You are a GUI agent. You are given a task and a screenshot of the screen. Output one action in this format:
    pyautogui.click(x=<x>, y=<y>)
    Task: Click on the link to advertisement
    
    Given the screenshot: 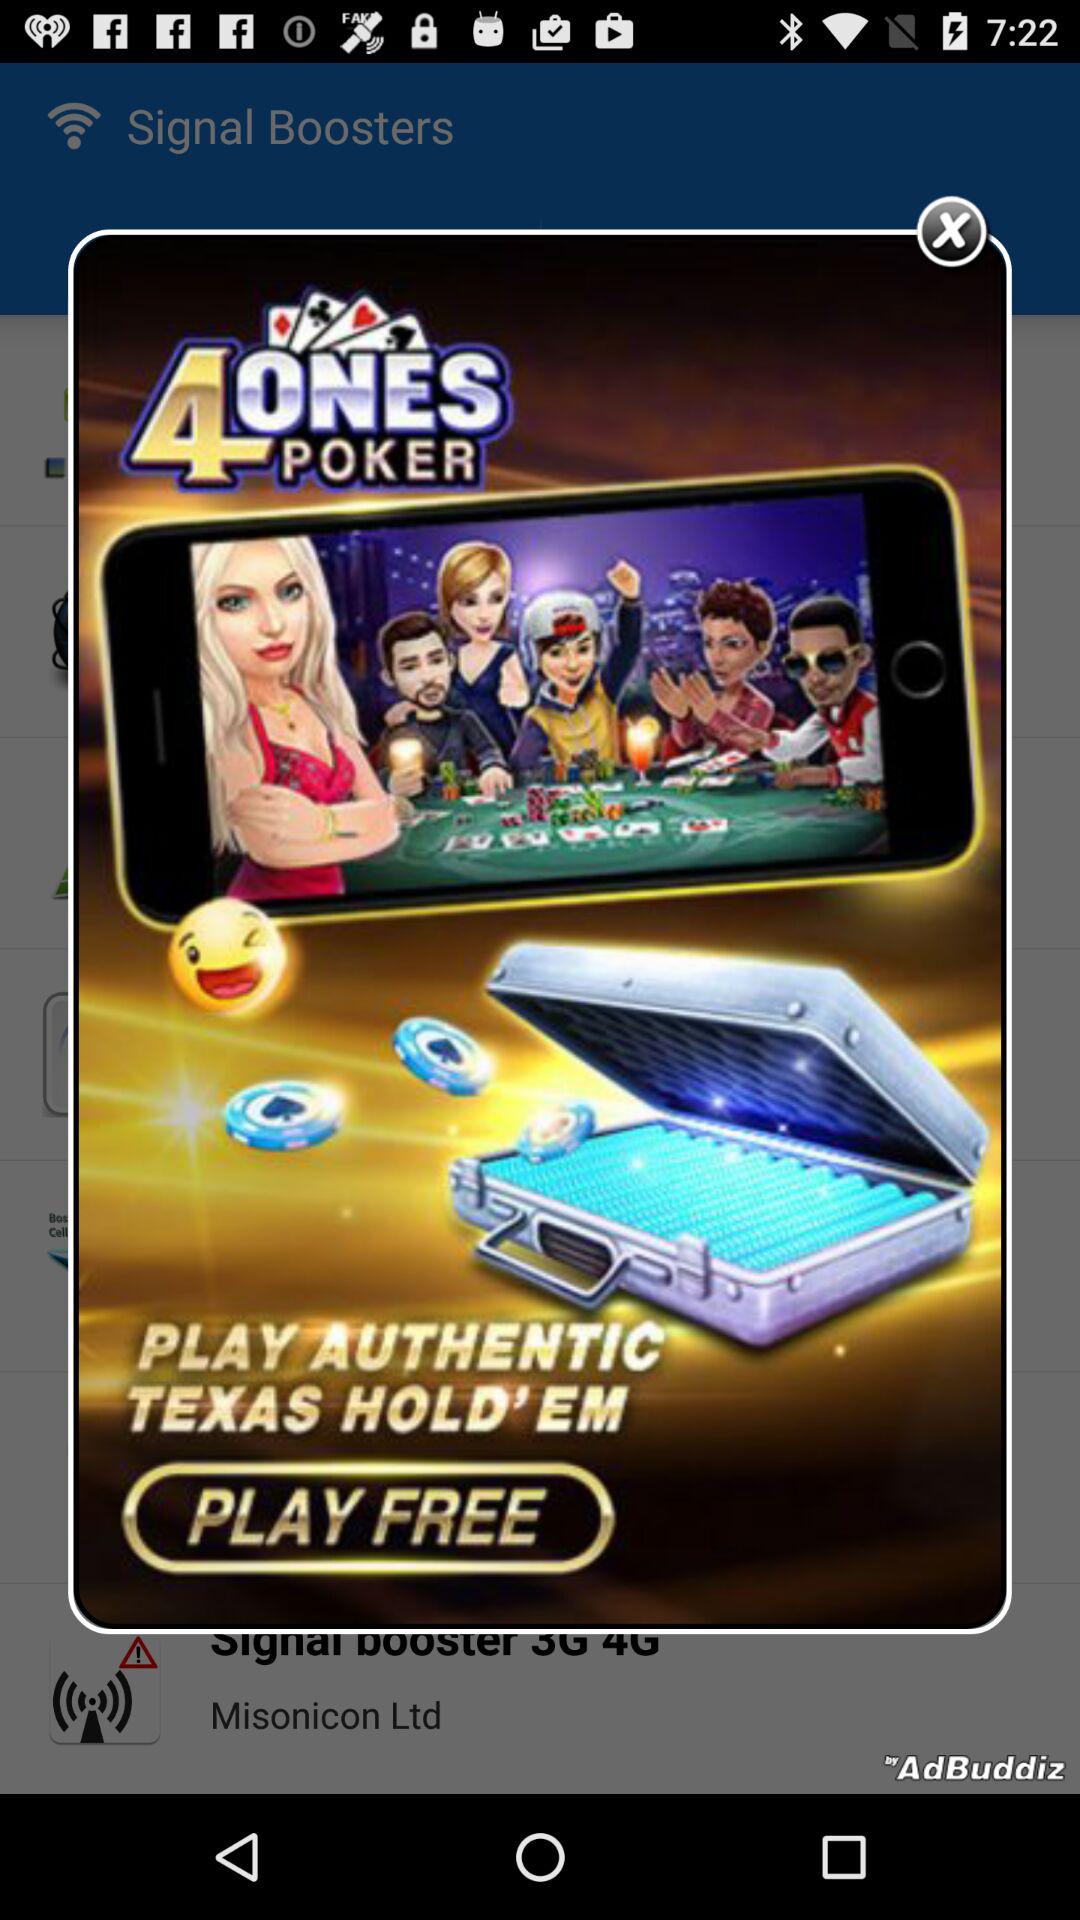 What is the action you would take?
    pyautogui.click(x=540, y=932)
    